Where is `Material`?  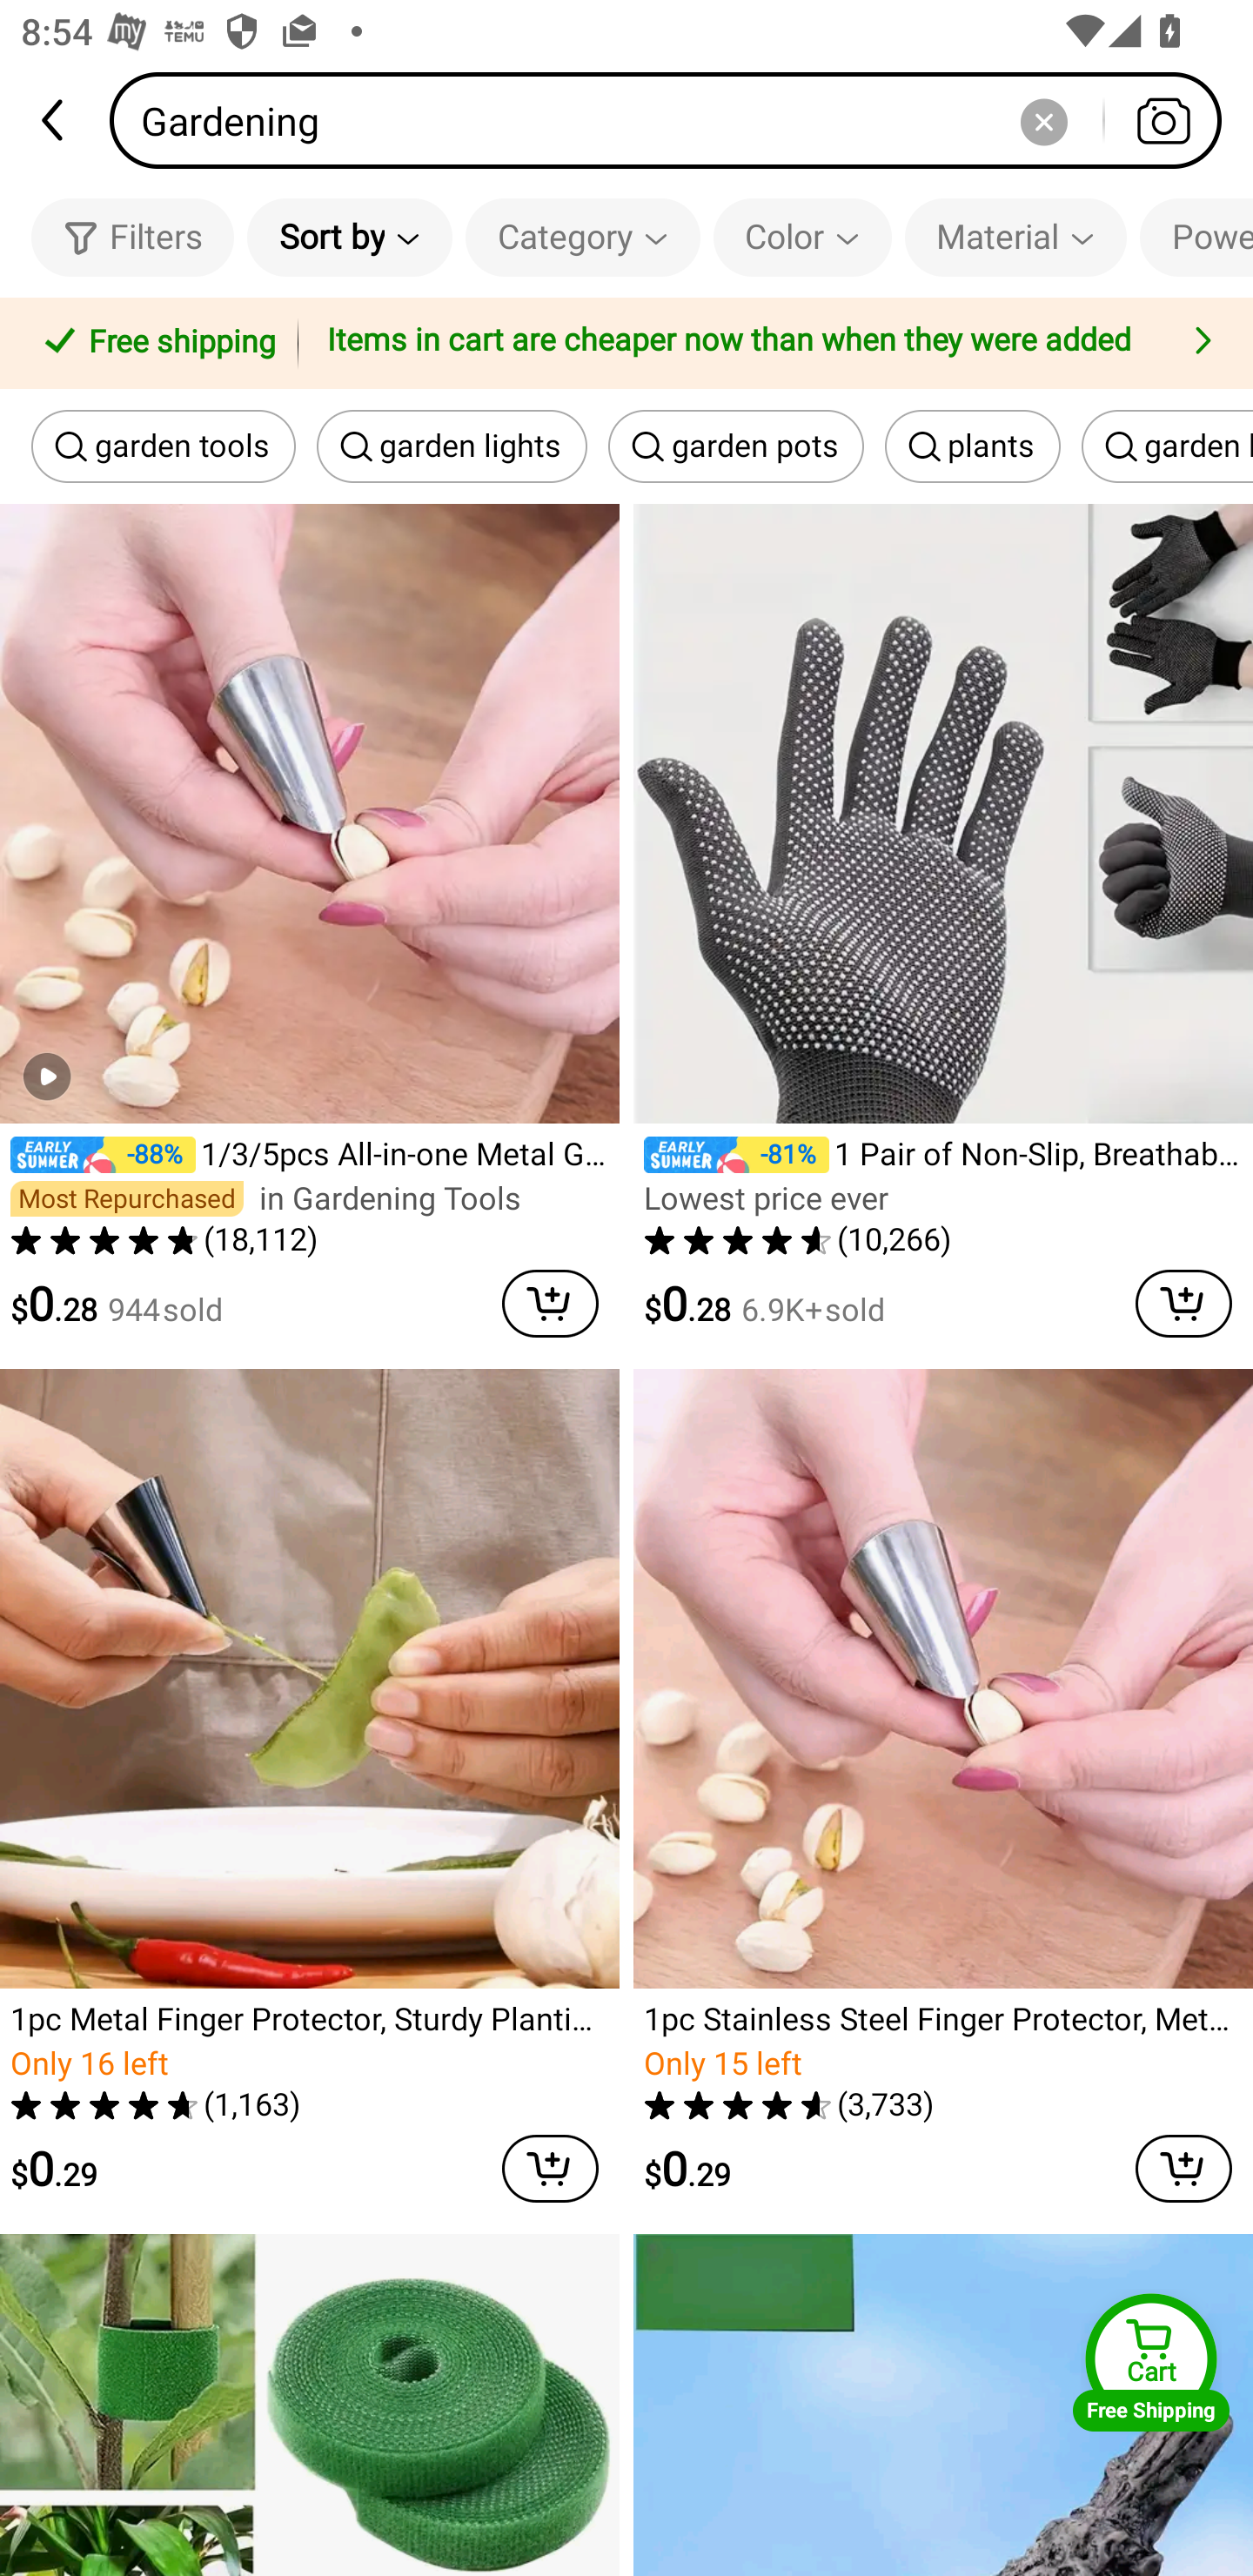 Material is located at coordinates (1015, 237).